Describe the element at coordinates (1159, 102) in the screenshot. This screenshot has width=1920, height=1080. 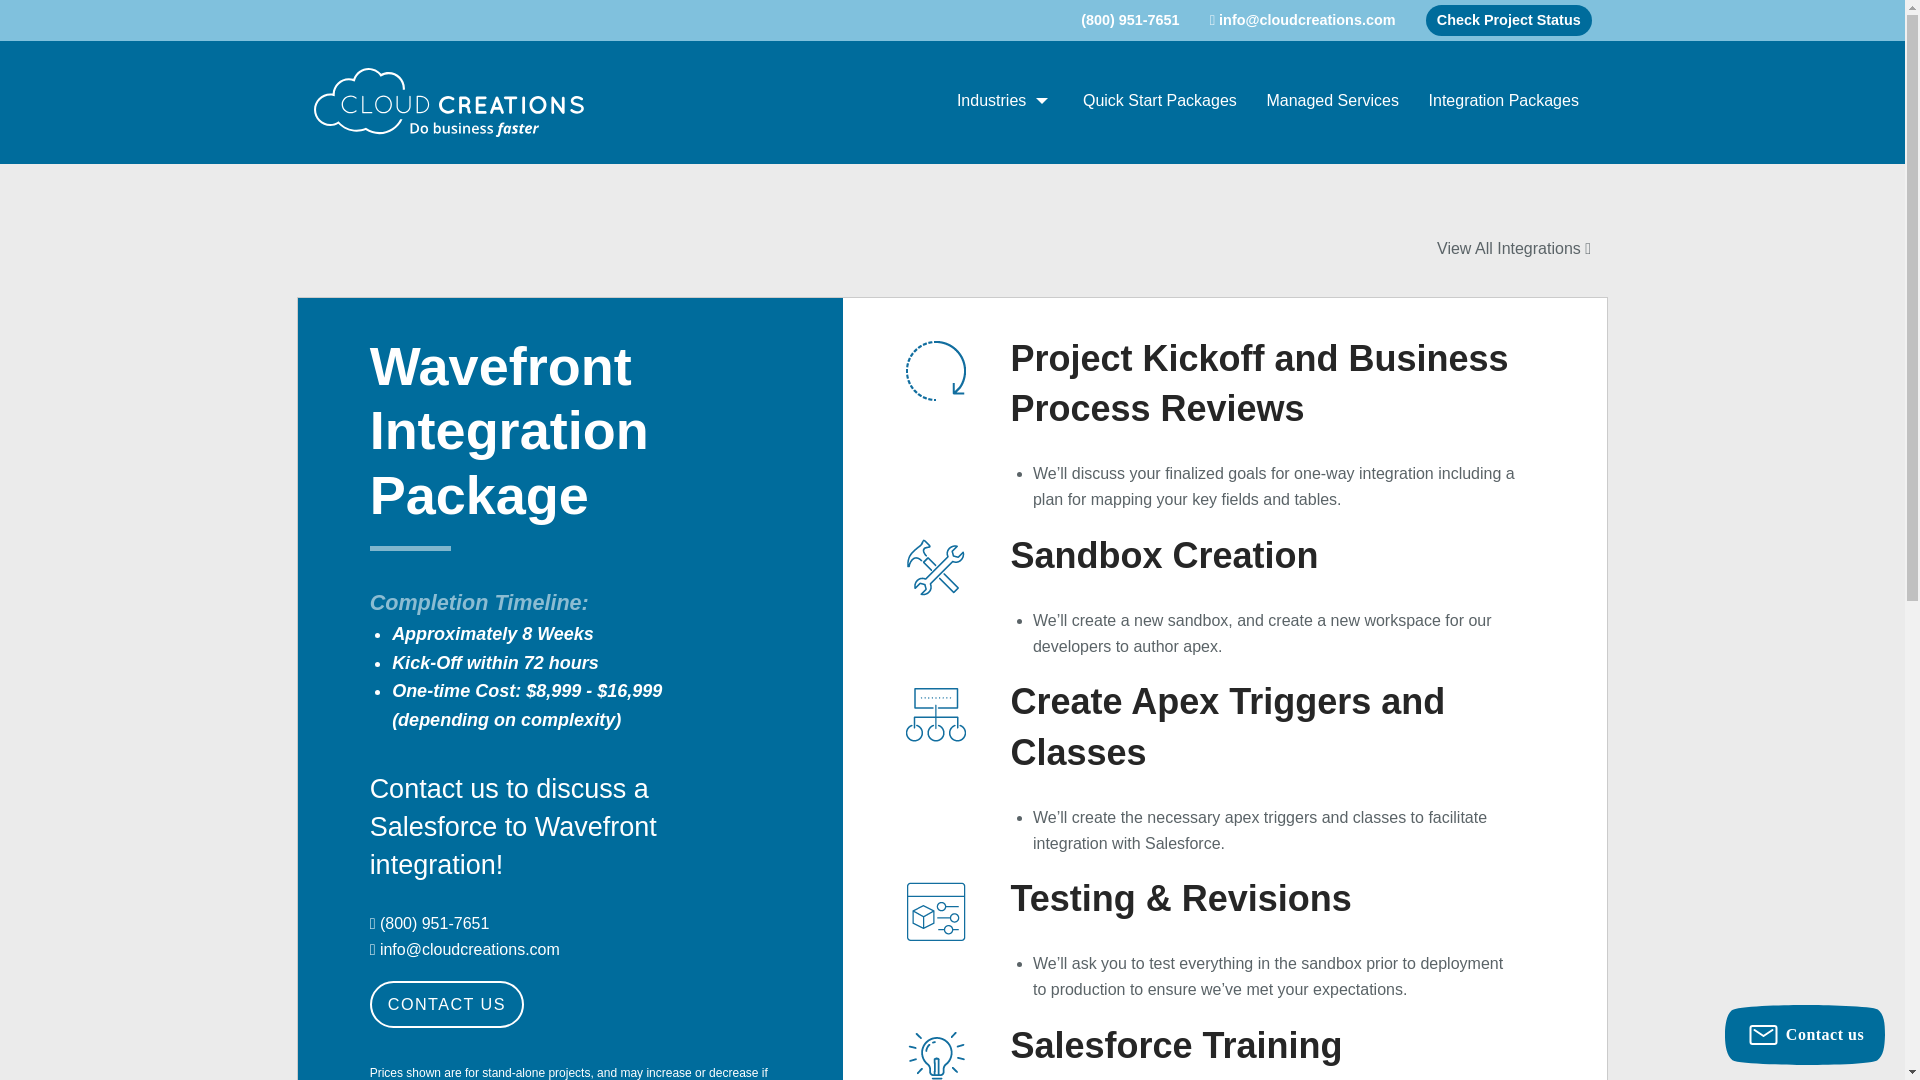
I see `Quick Start Packages` at that location.